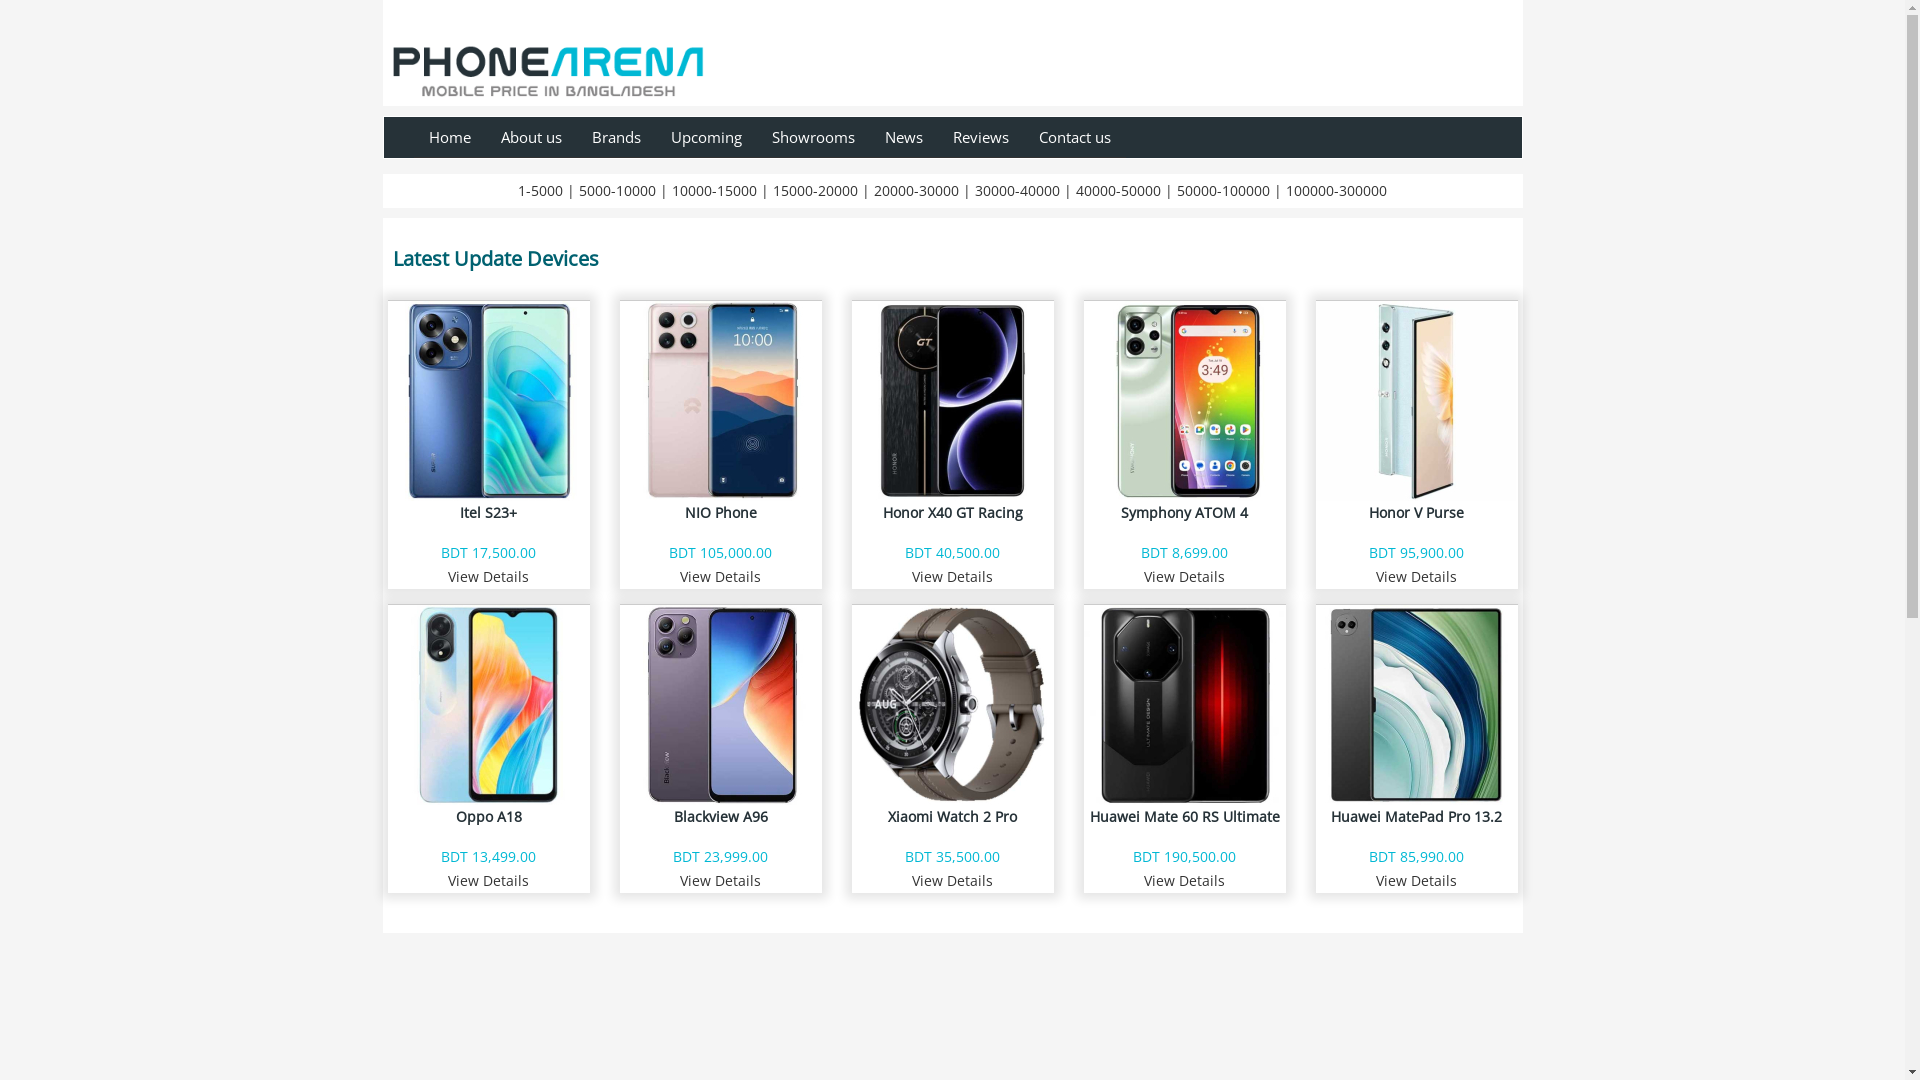  What do you see at coordinates (714, 190) in the screenshot?
I see `10000-15000` at bounding box center [714, 190].